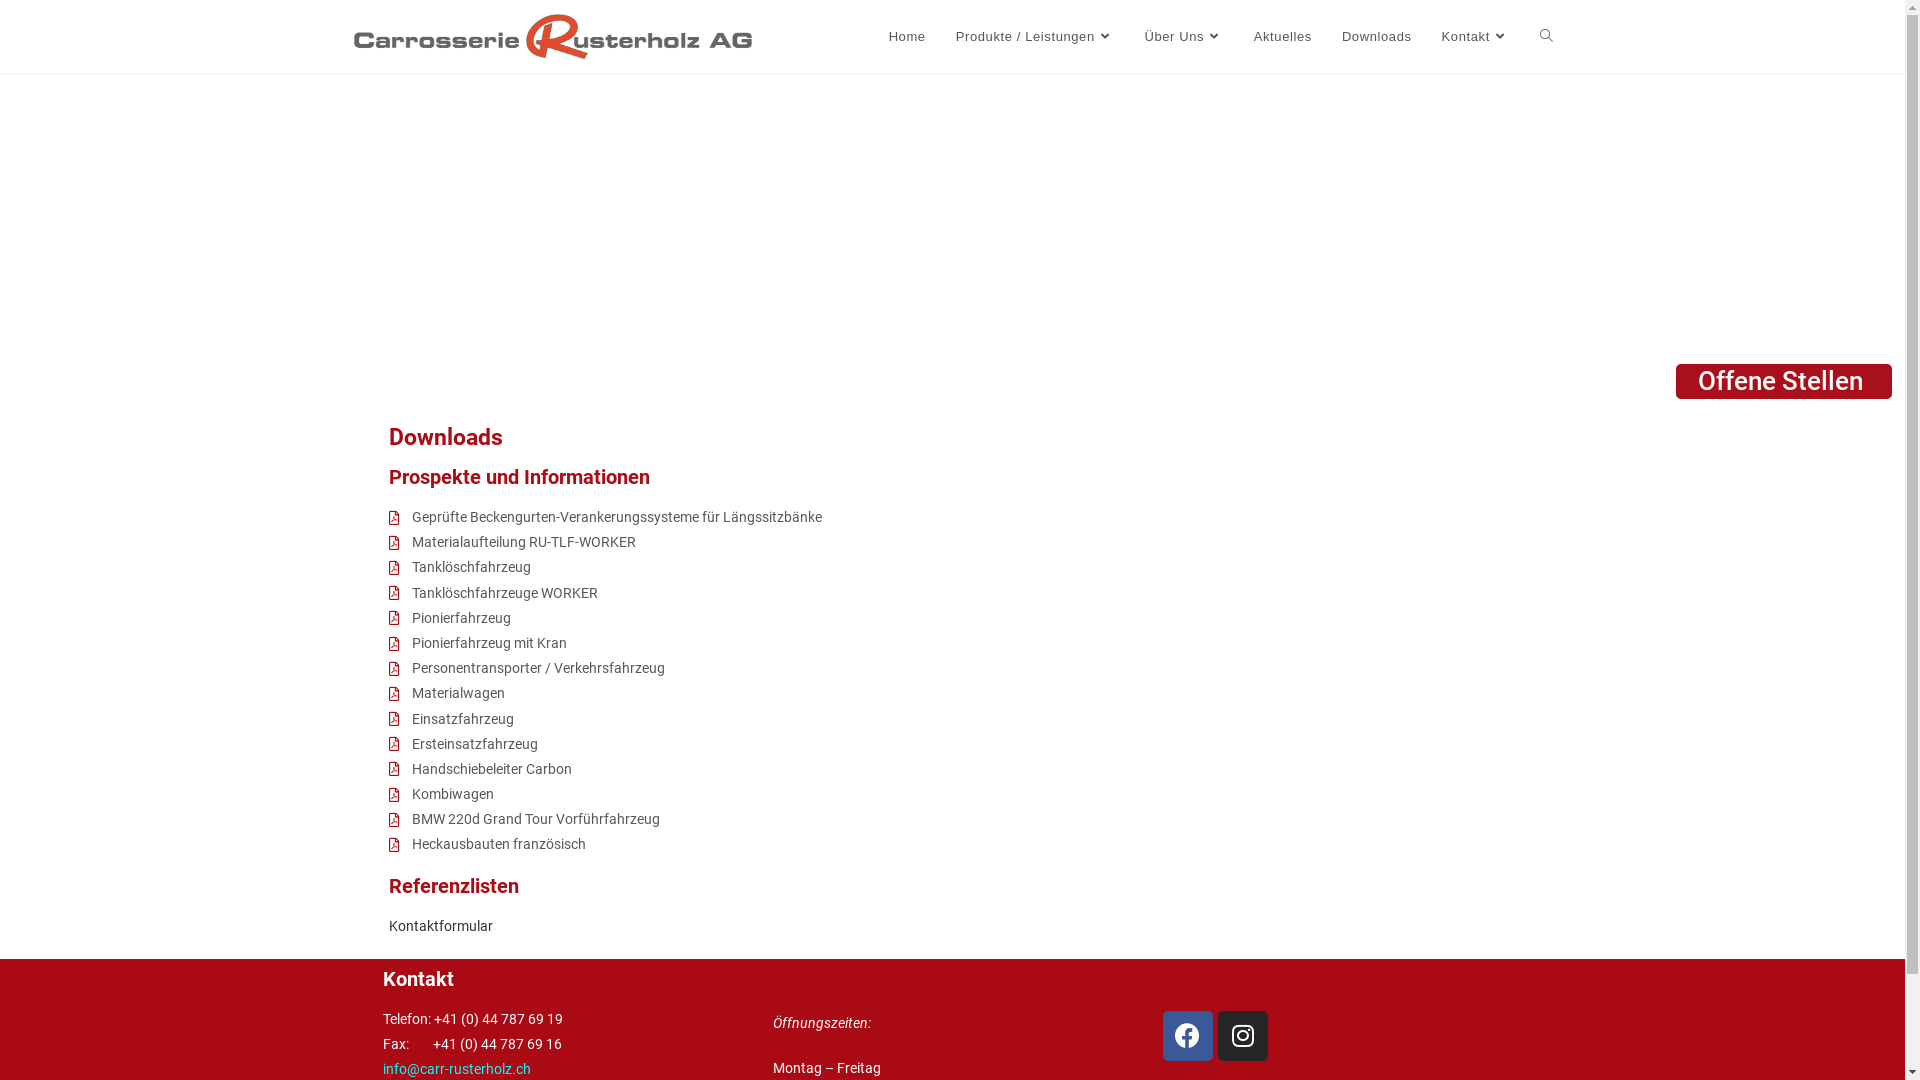  What do you see at coordinates (954, 542) in the screenshot?
I see `Materialaufteilung RU-TLF-WORKER` at bounding box center [954, 542].